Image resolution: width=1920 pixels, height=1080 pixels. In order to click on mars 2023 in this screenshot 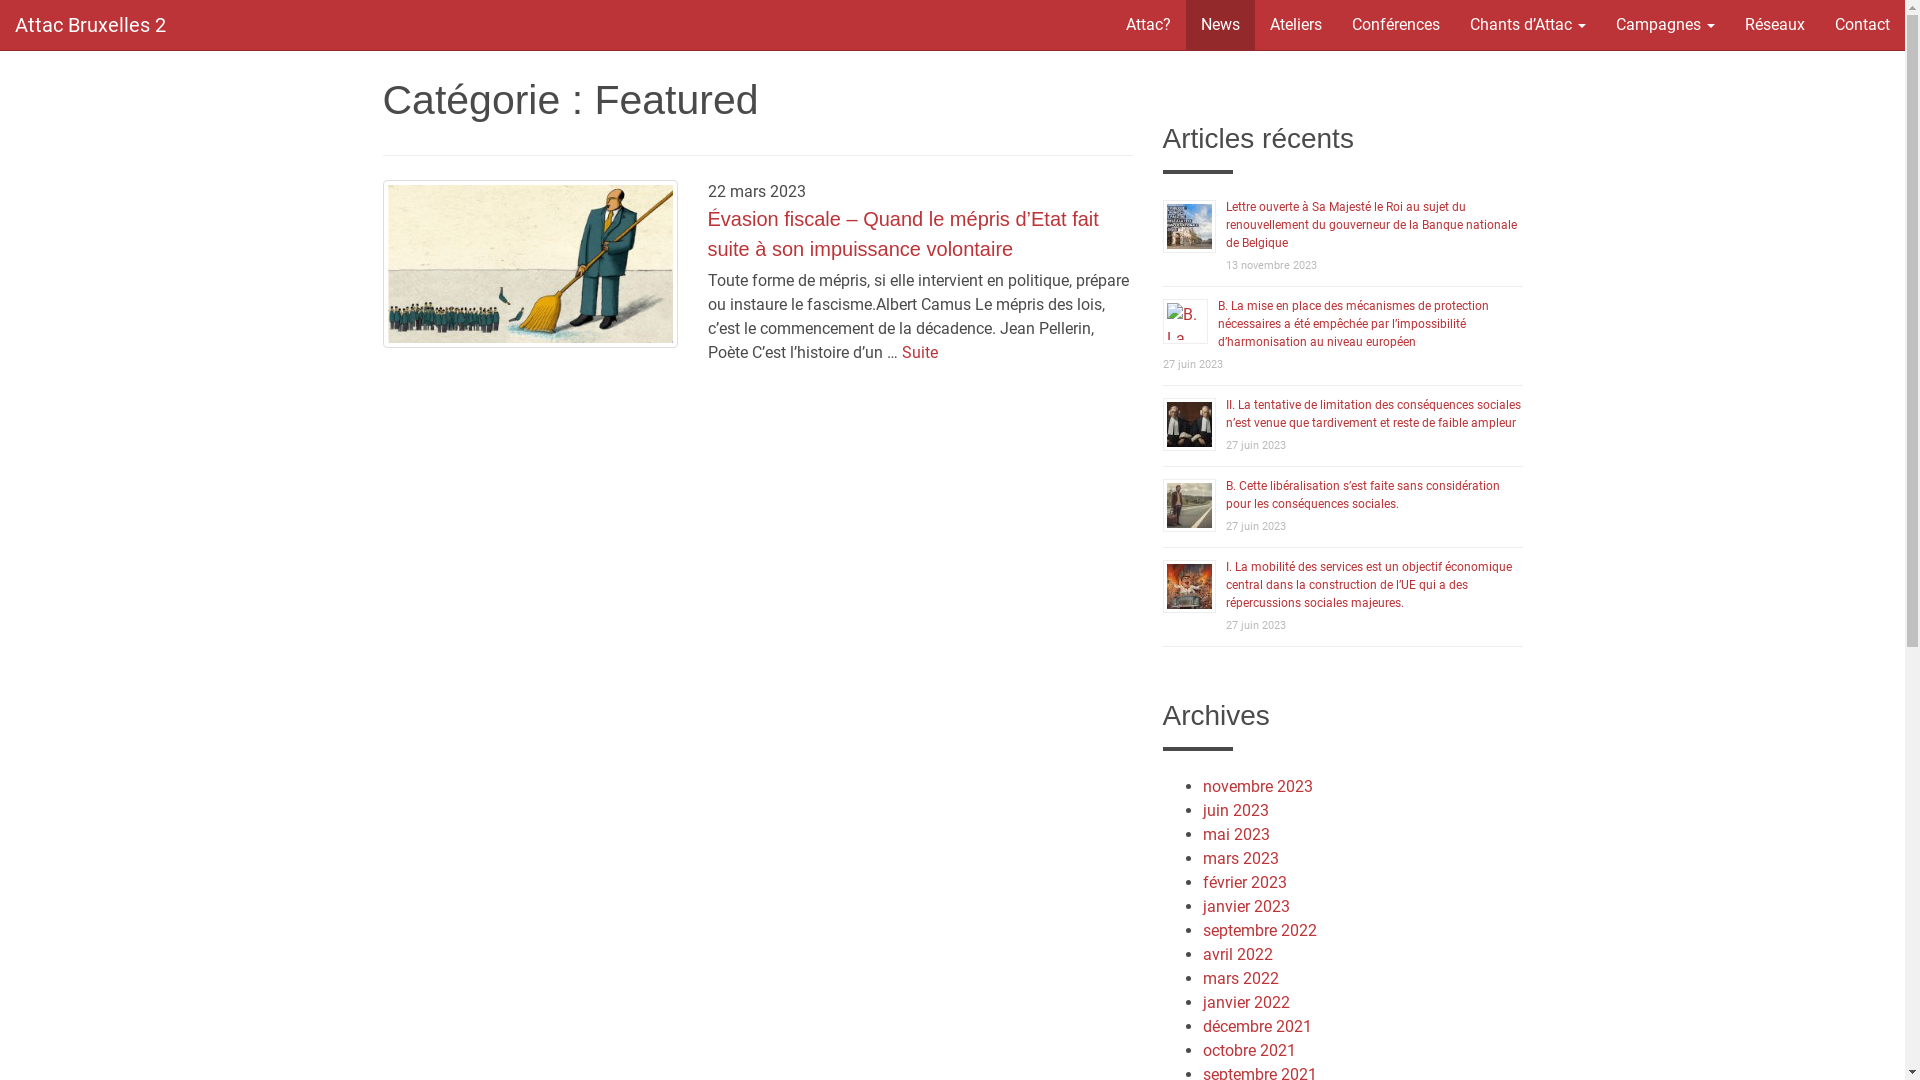, I will do `click(1240, 858)`.